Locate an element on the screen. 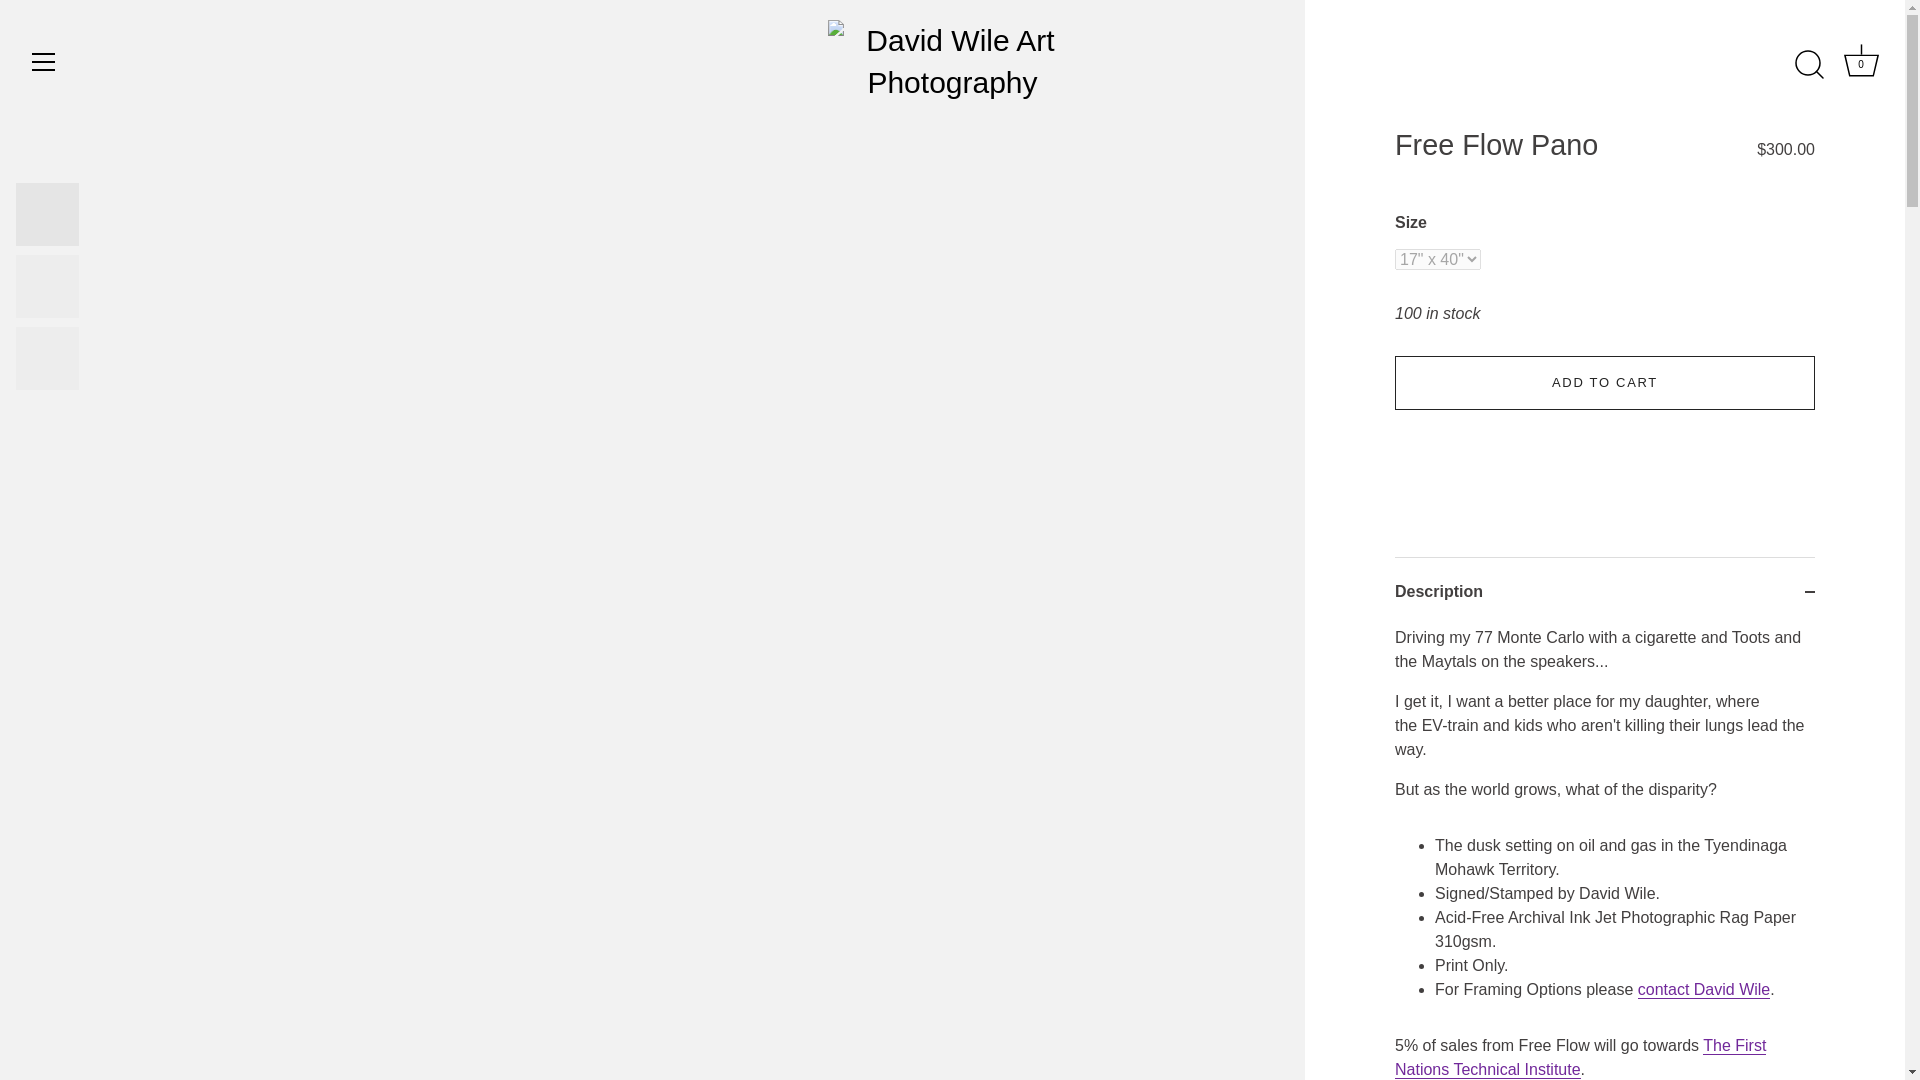  The First Nations Technical Institute is located at coordinates (1580, 1057).